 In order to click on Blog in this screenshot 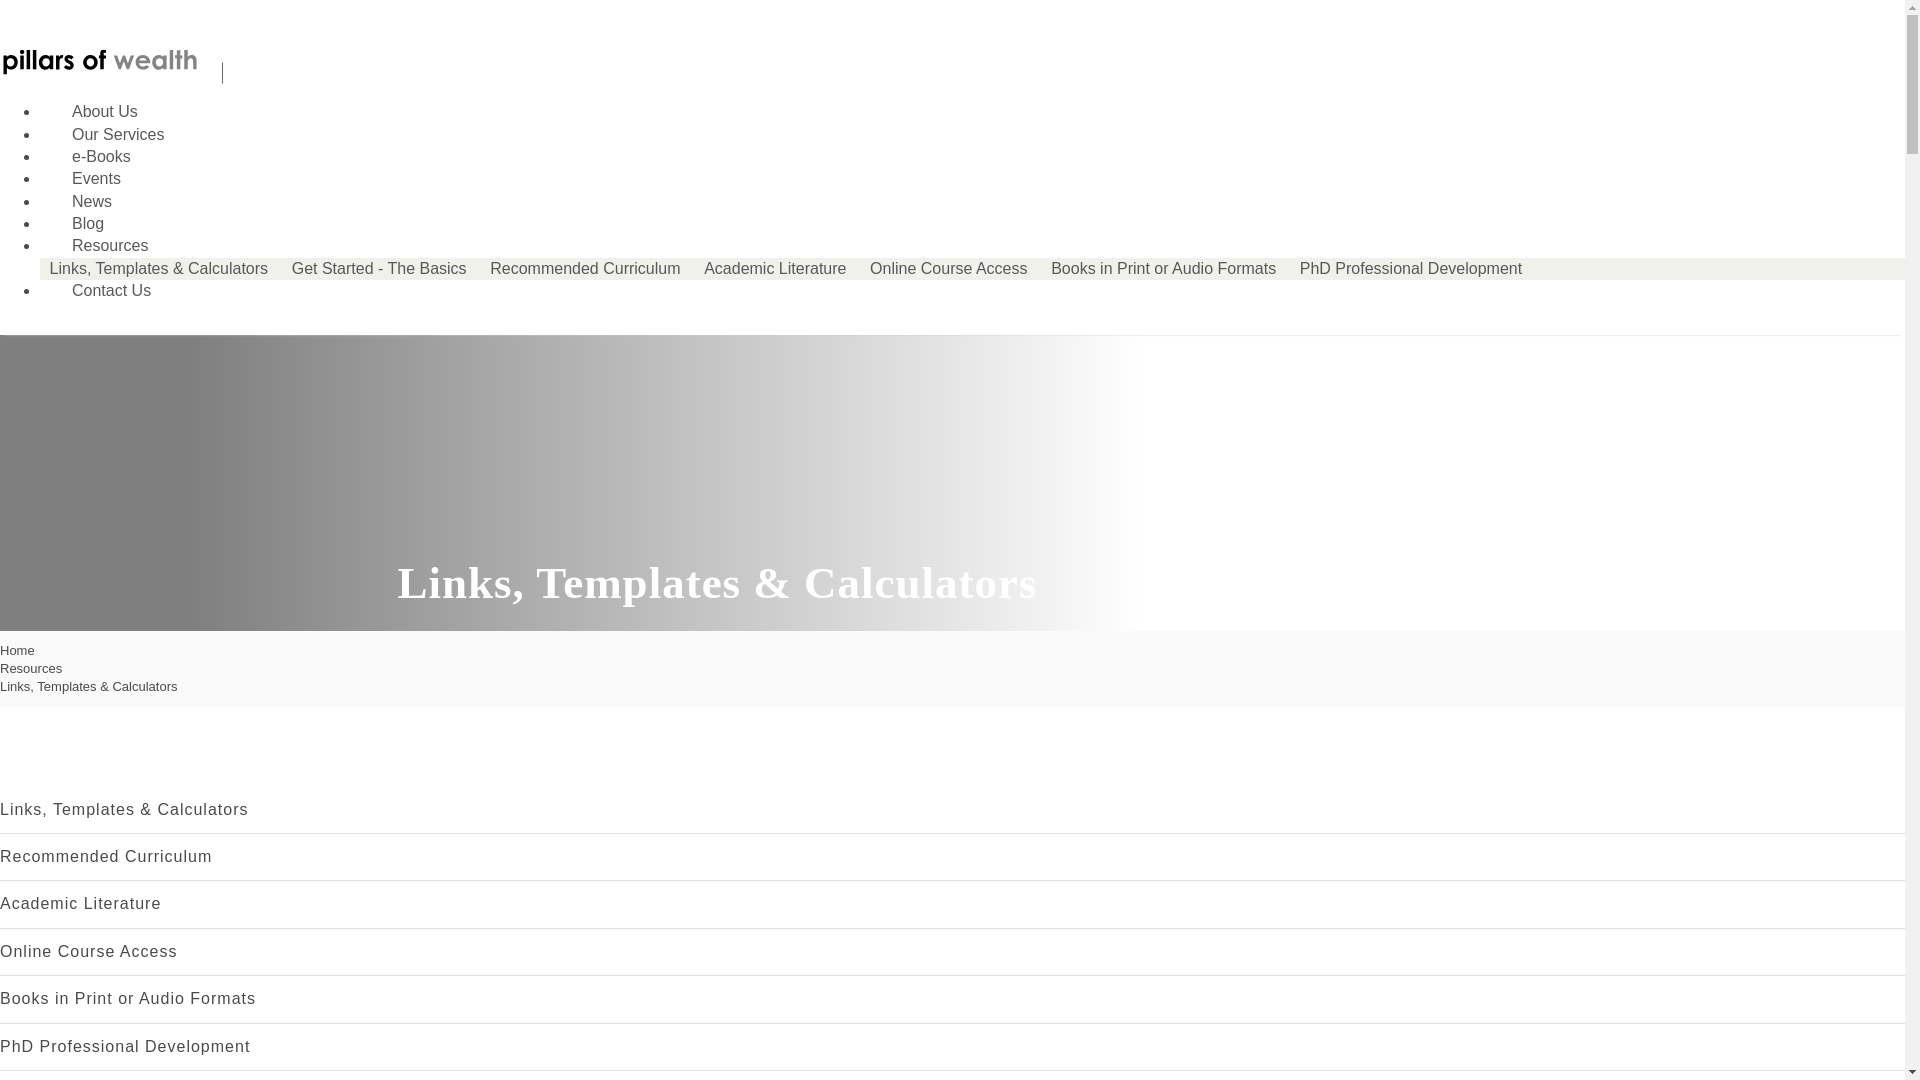, I will do `click(72, 223)`.